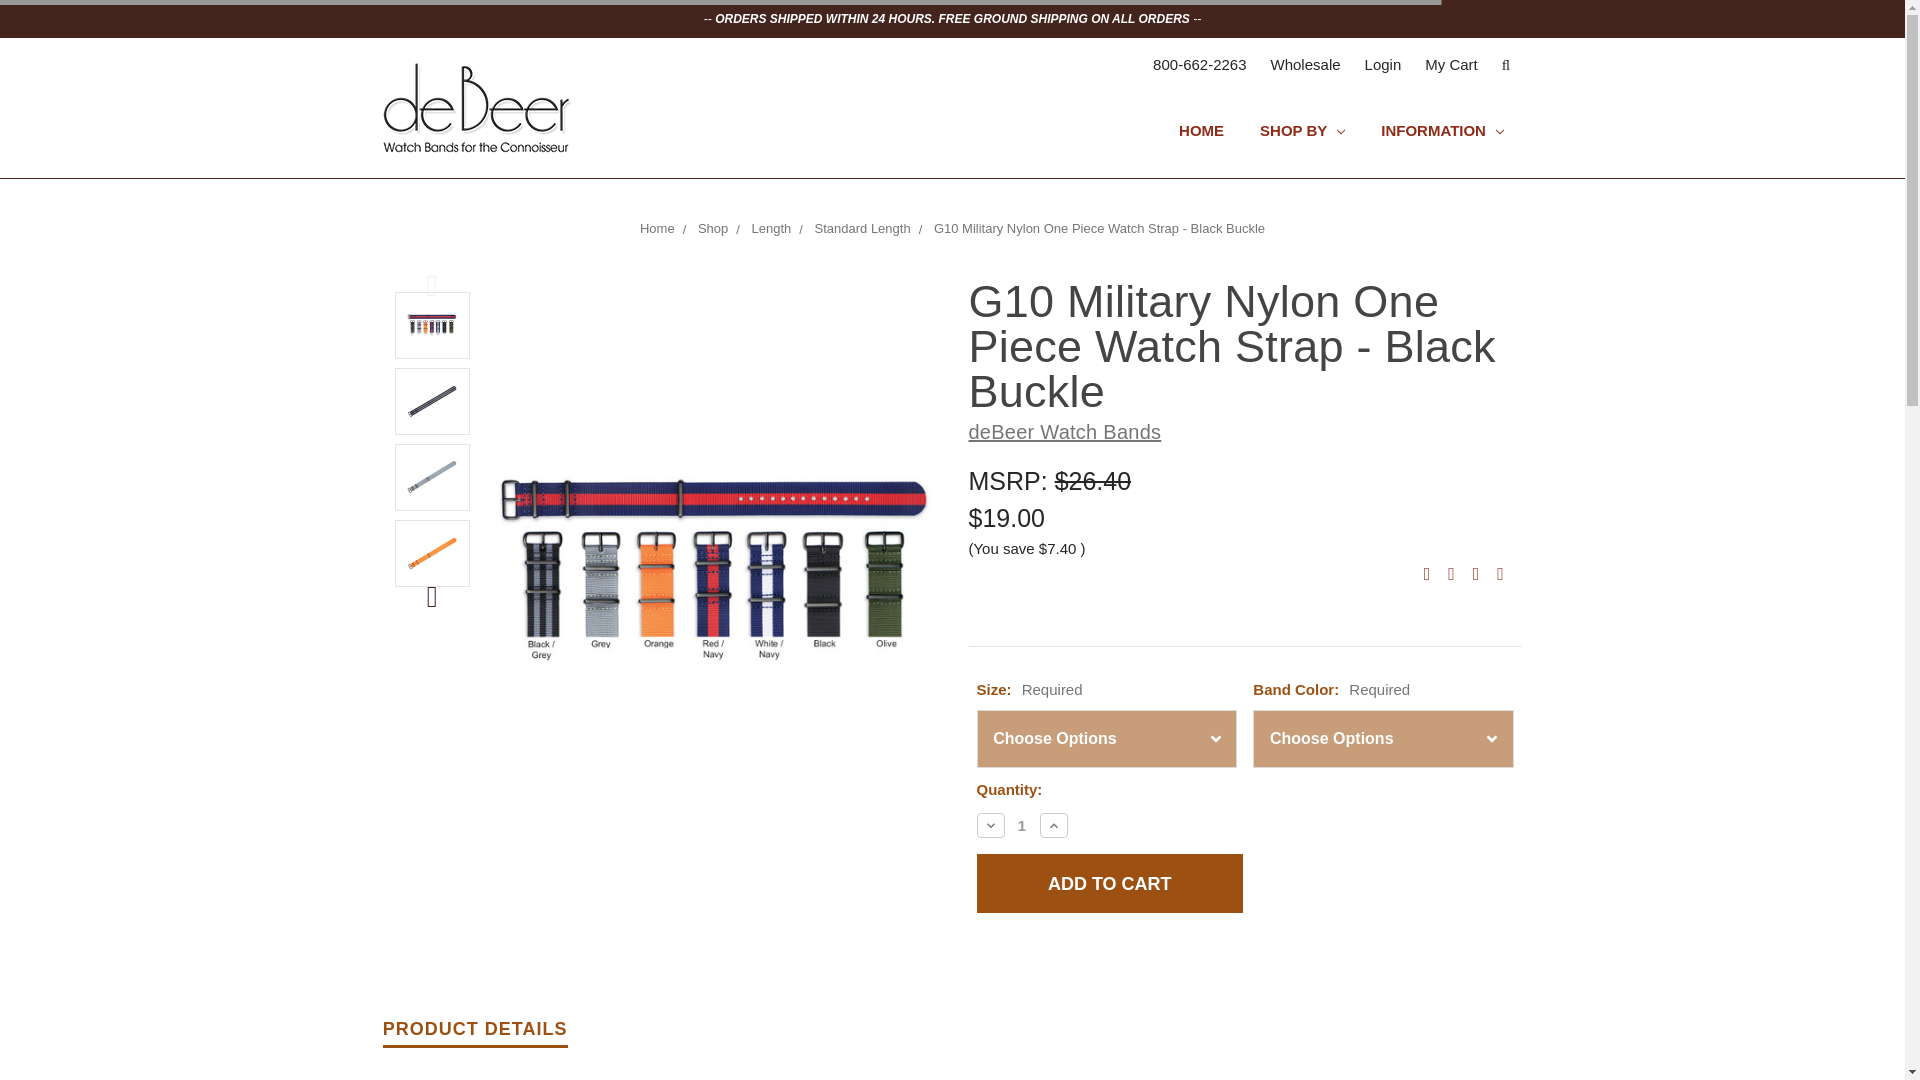 Image resolution: width=1920 pixels, height=1080 pixels. I want to click on Login, so click(1383, 64).